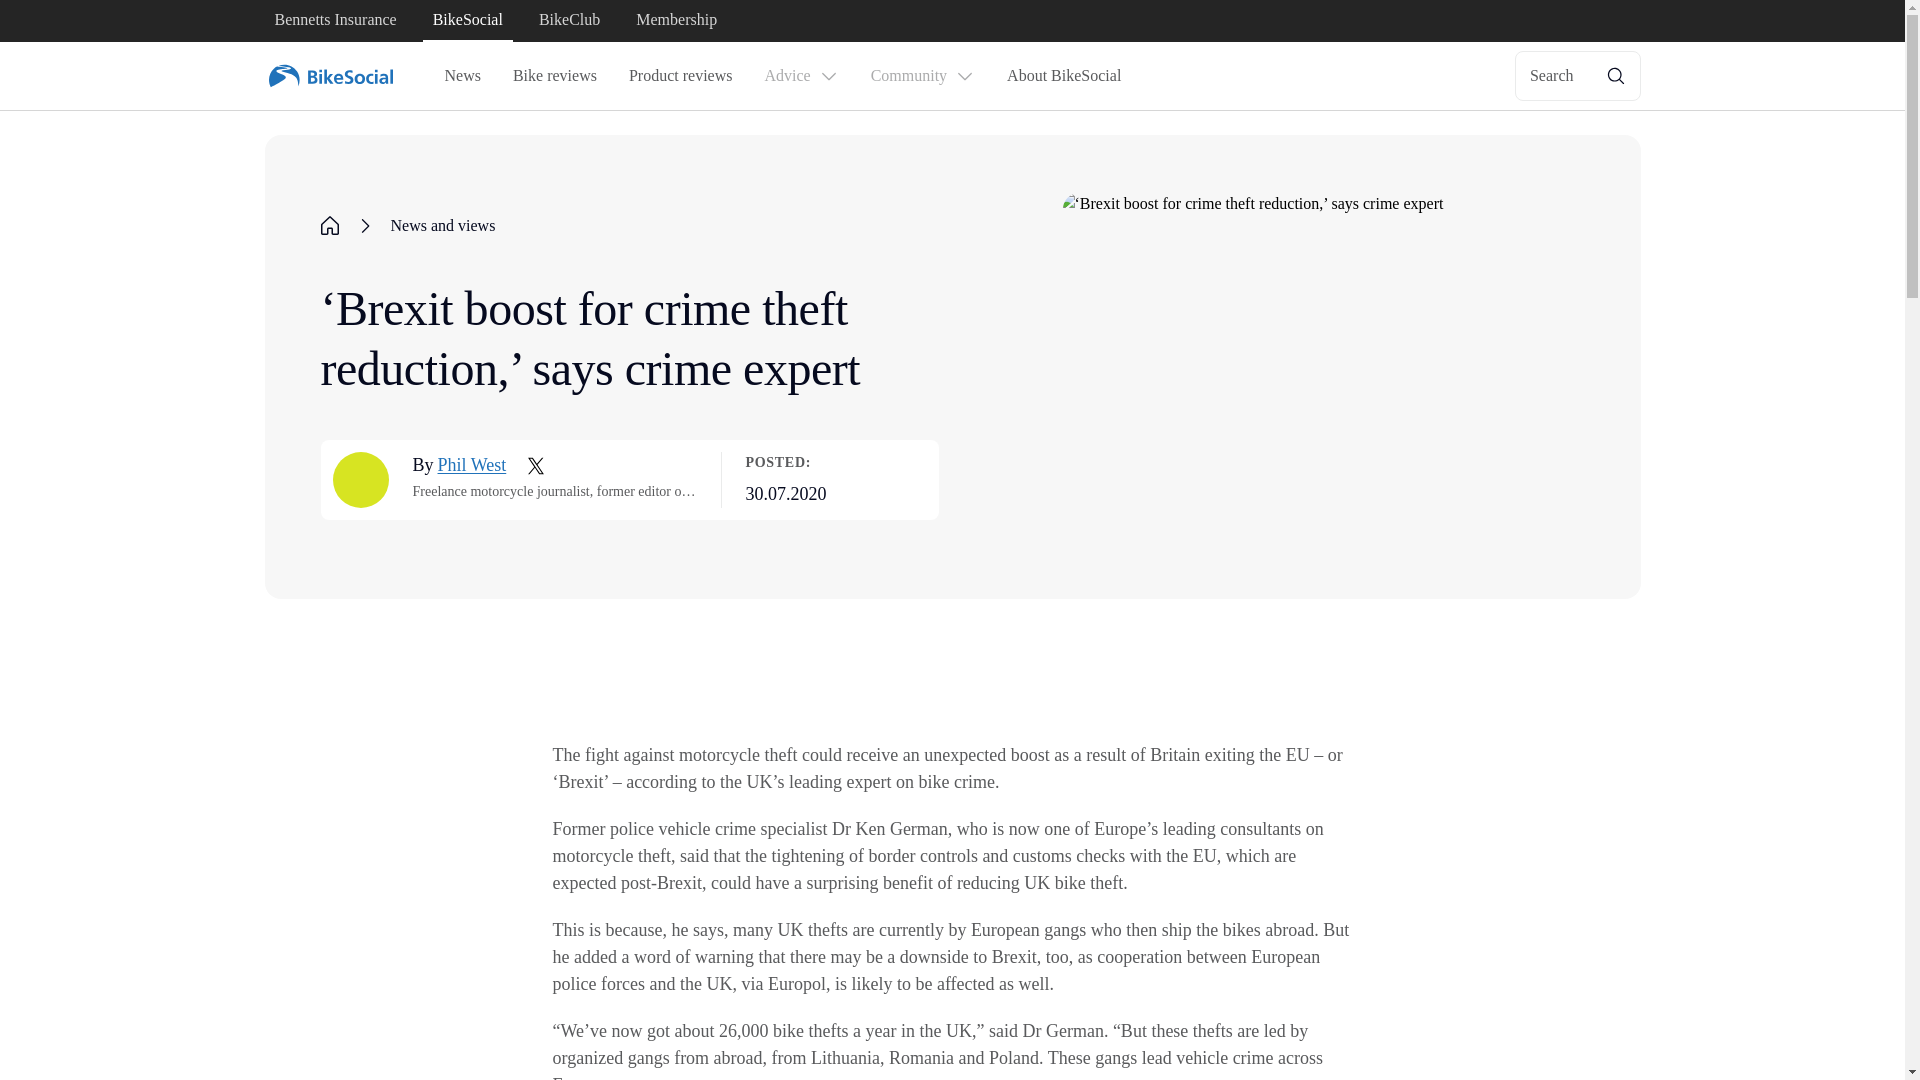 This screenshot has width=1920, height=1080. What do you see at coordinates (554, 76) in the screenshot?
I see `Bike reviews` at bounding box center [554, 76].